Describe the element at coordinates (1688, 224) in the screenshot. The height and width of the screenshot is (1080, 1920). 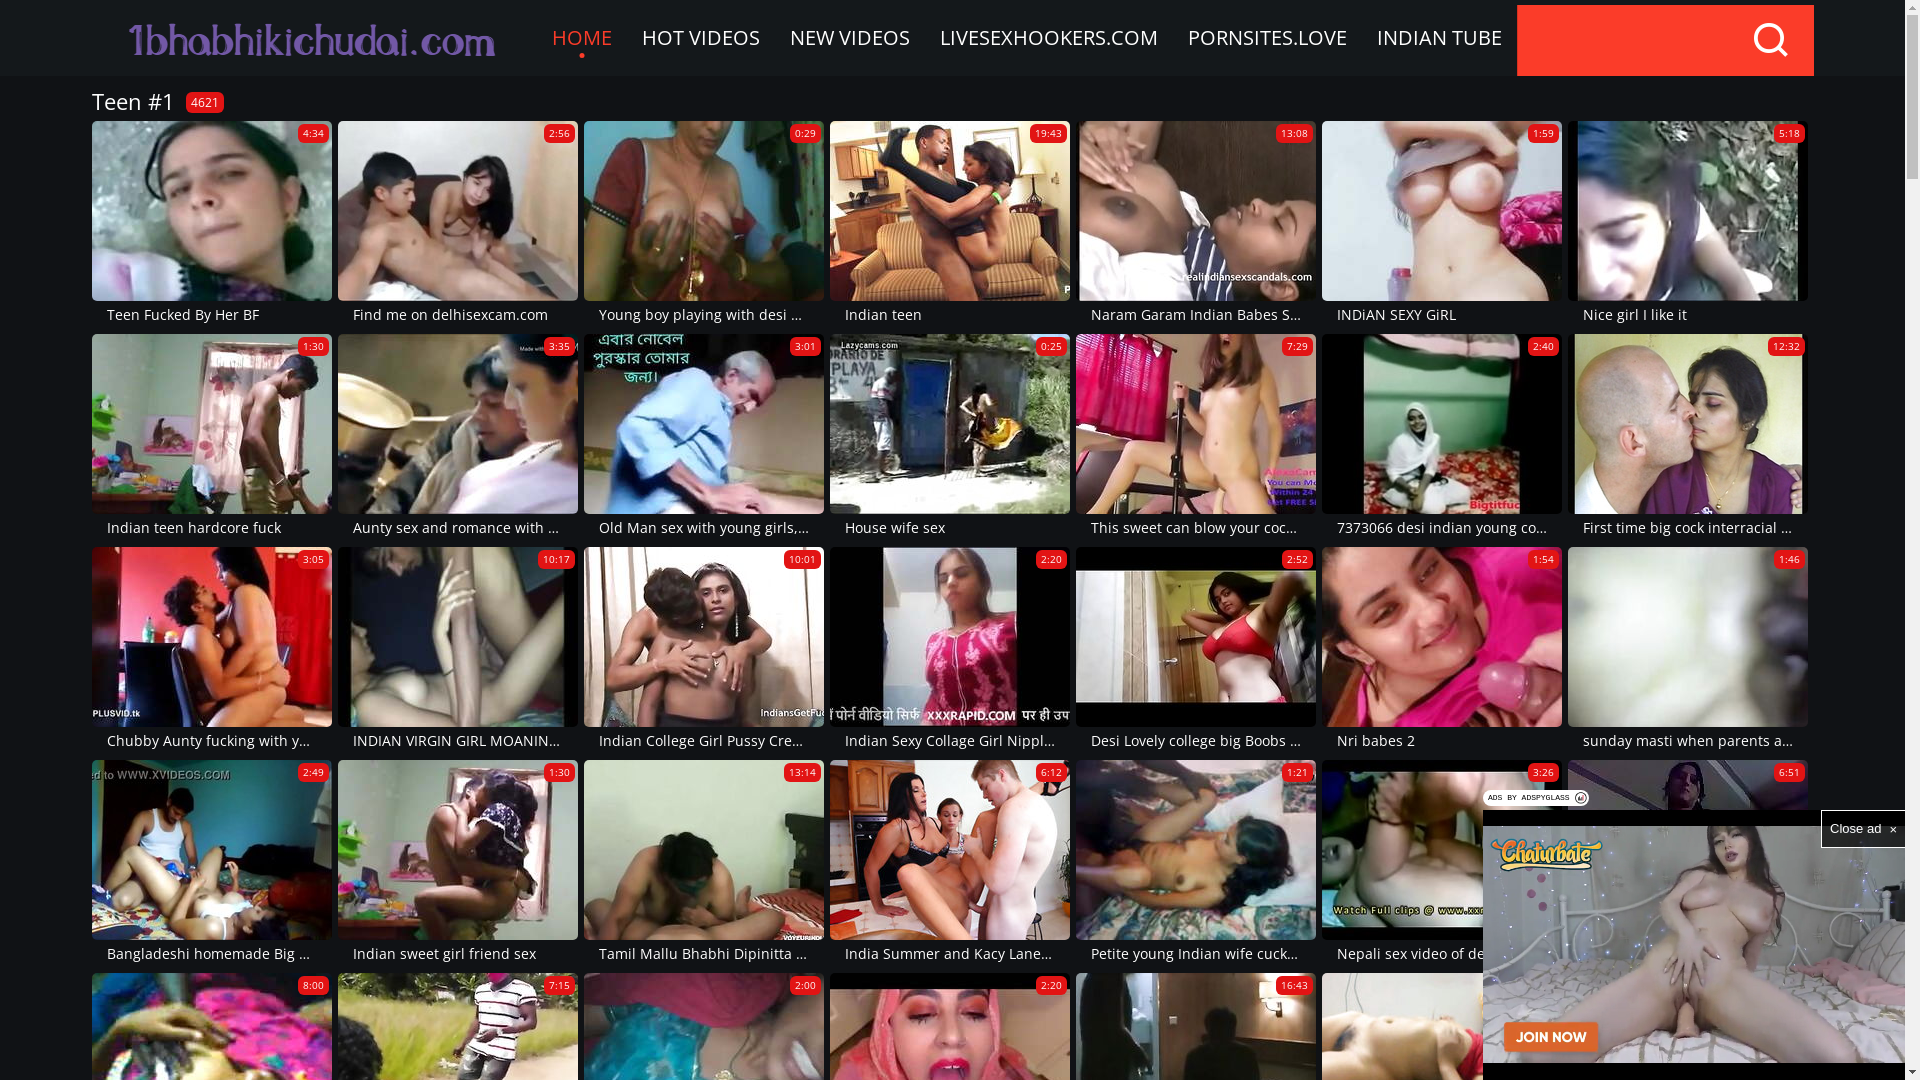
I see `5:18
Nice girl I like it` at that location.